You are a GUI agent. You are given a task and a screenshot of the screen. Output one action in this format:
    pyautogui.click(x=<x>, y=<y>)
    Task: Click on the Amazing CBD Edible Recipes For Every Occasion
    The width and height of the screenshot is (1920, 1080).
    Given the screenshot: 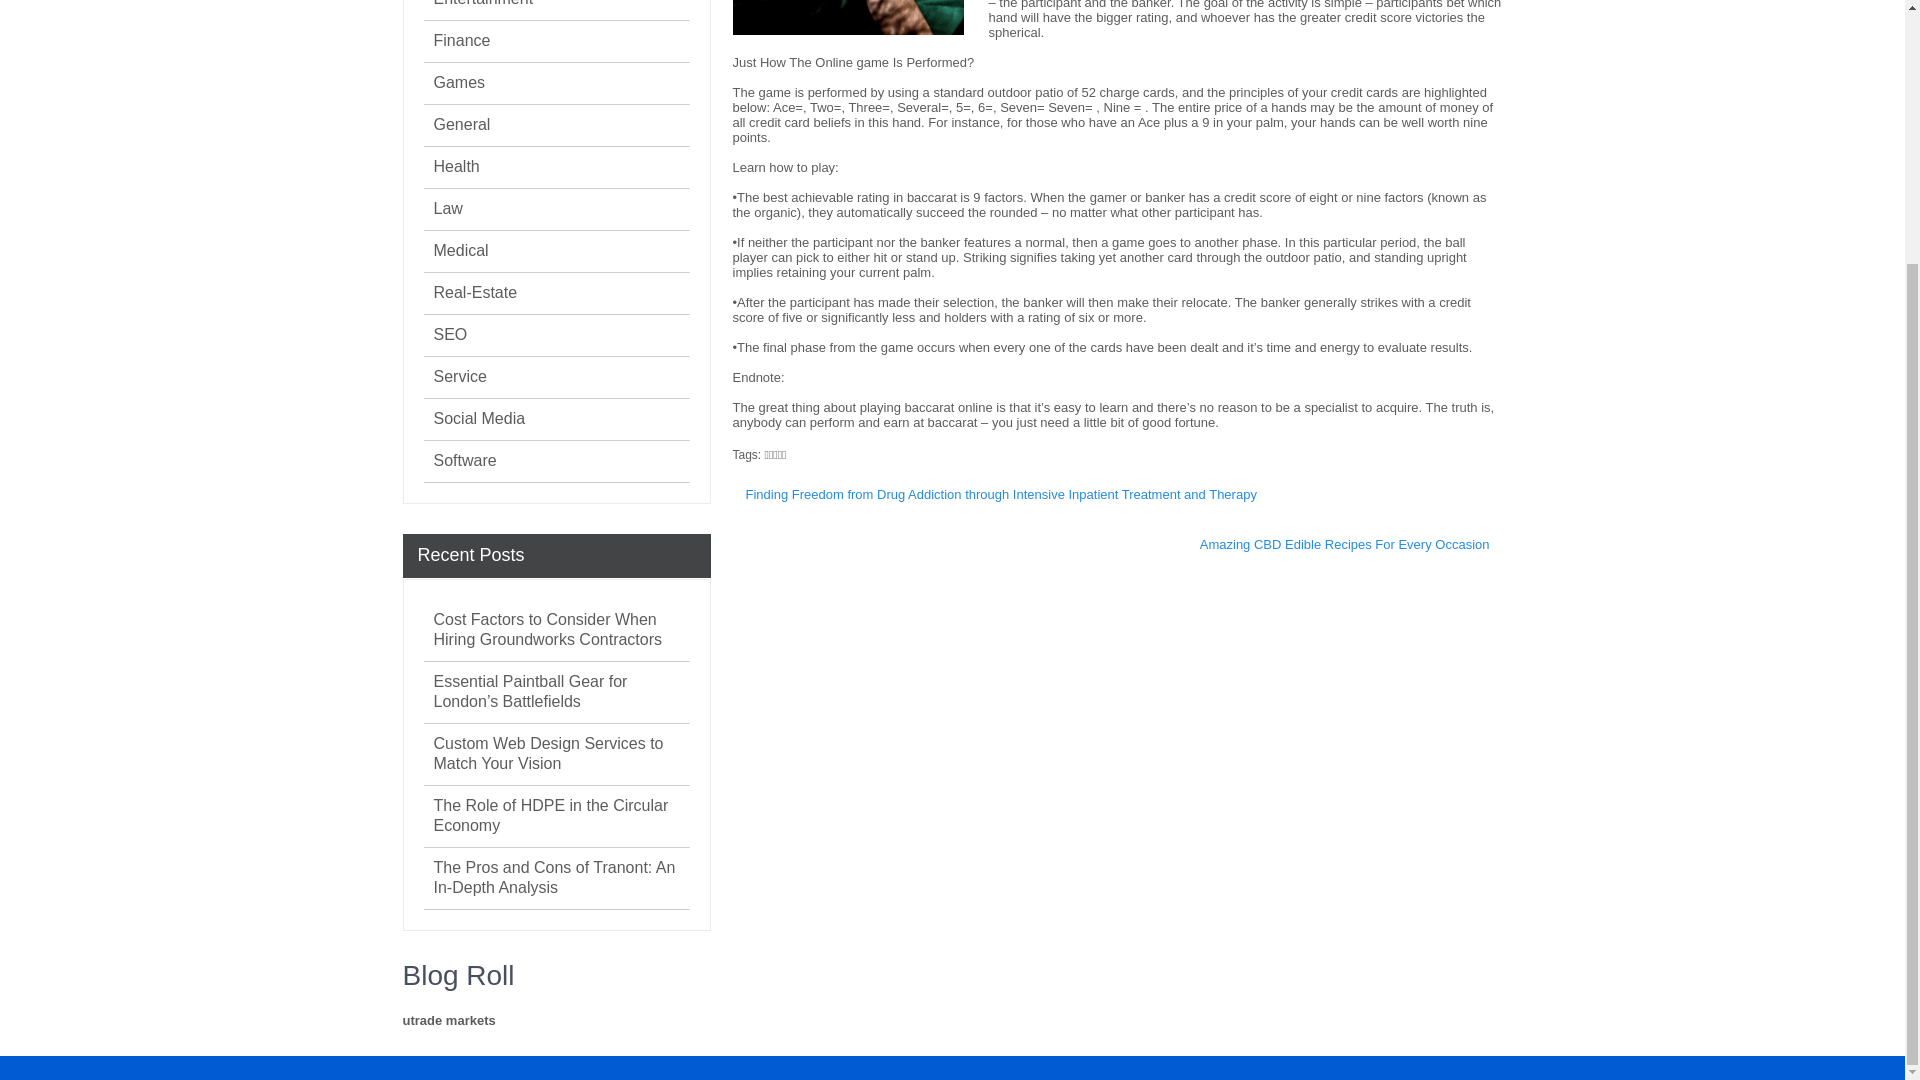 What is the action you would take?
    pyautogui.click(x=1344, y=544)
    